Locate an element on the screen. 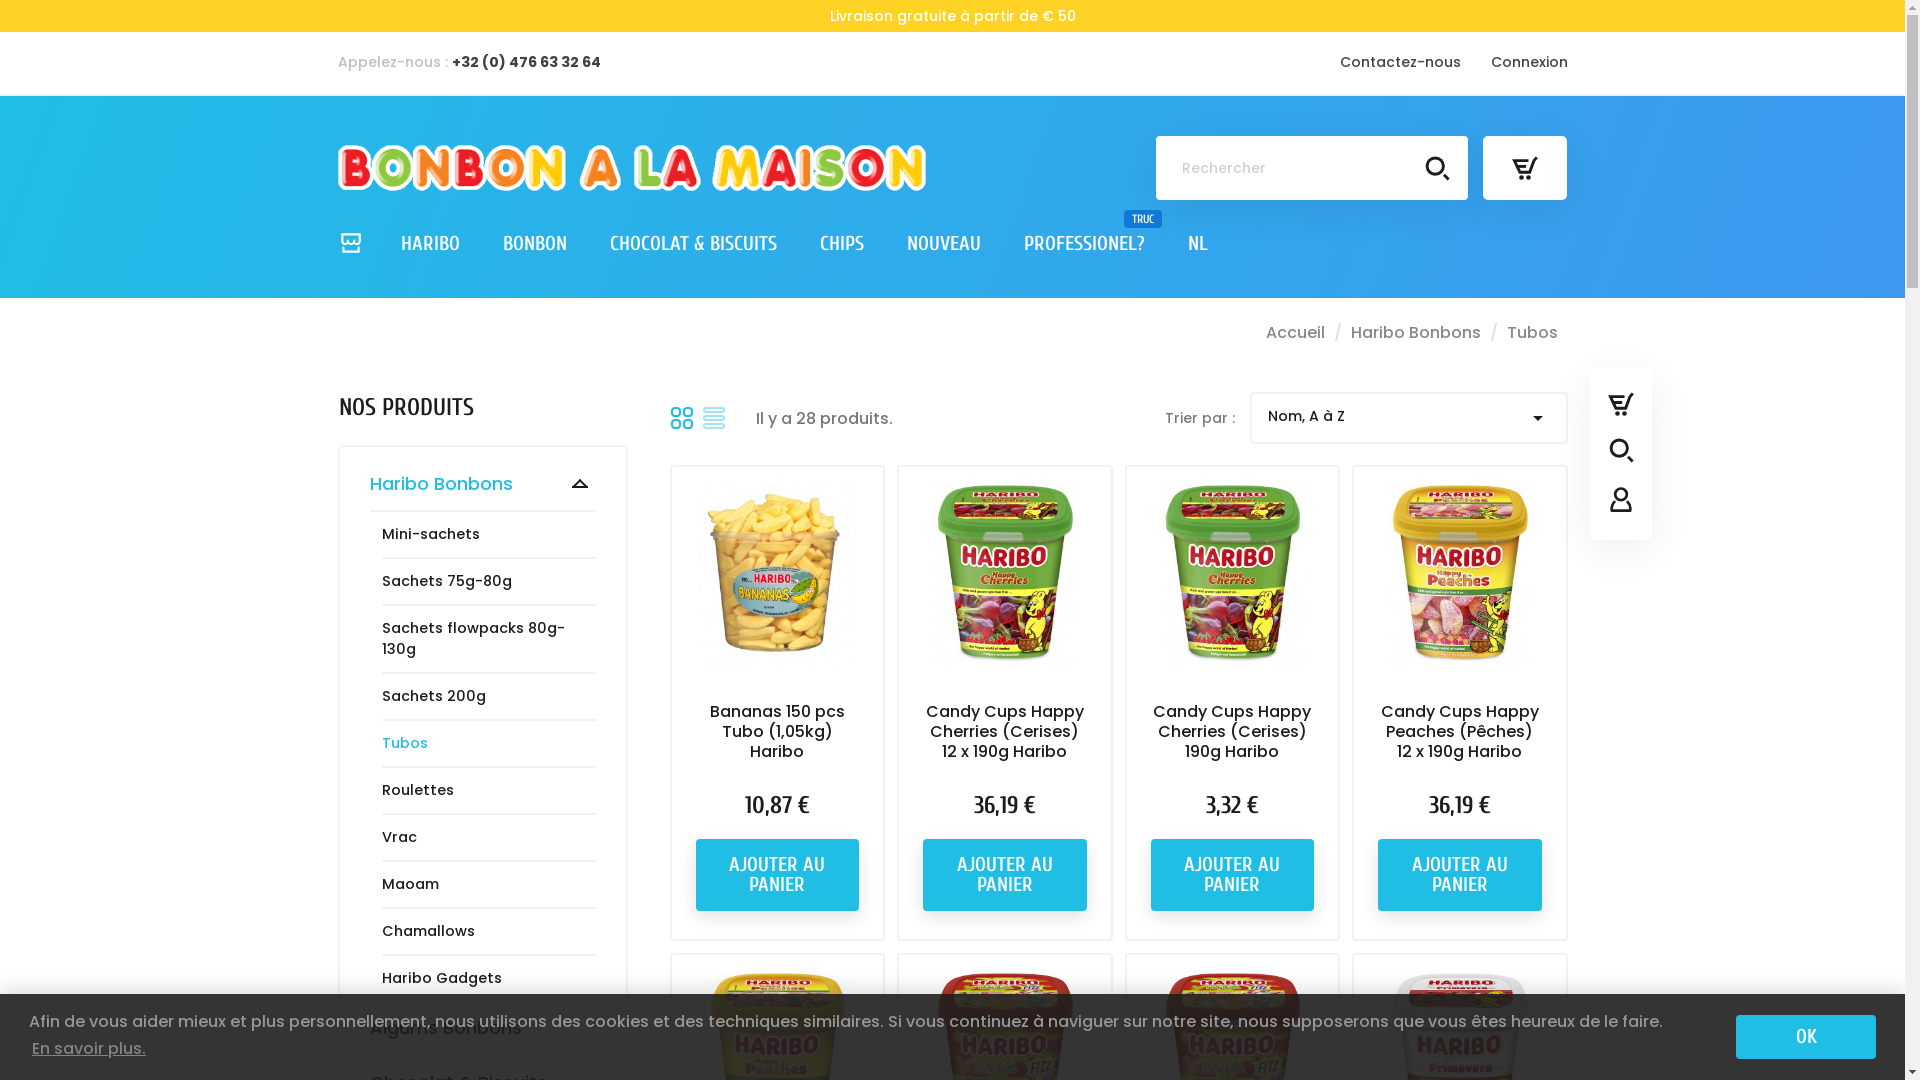 This screenshot has height=1080, width=1920. Candy Cups Happy Cherries (Cerises) 190g Haribo is located at coordinates (1232, 732).